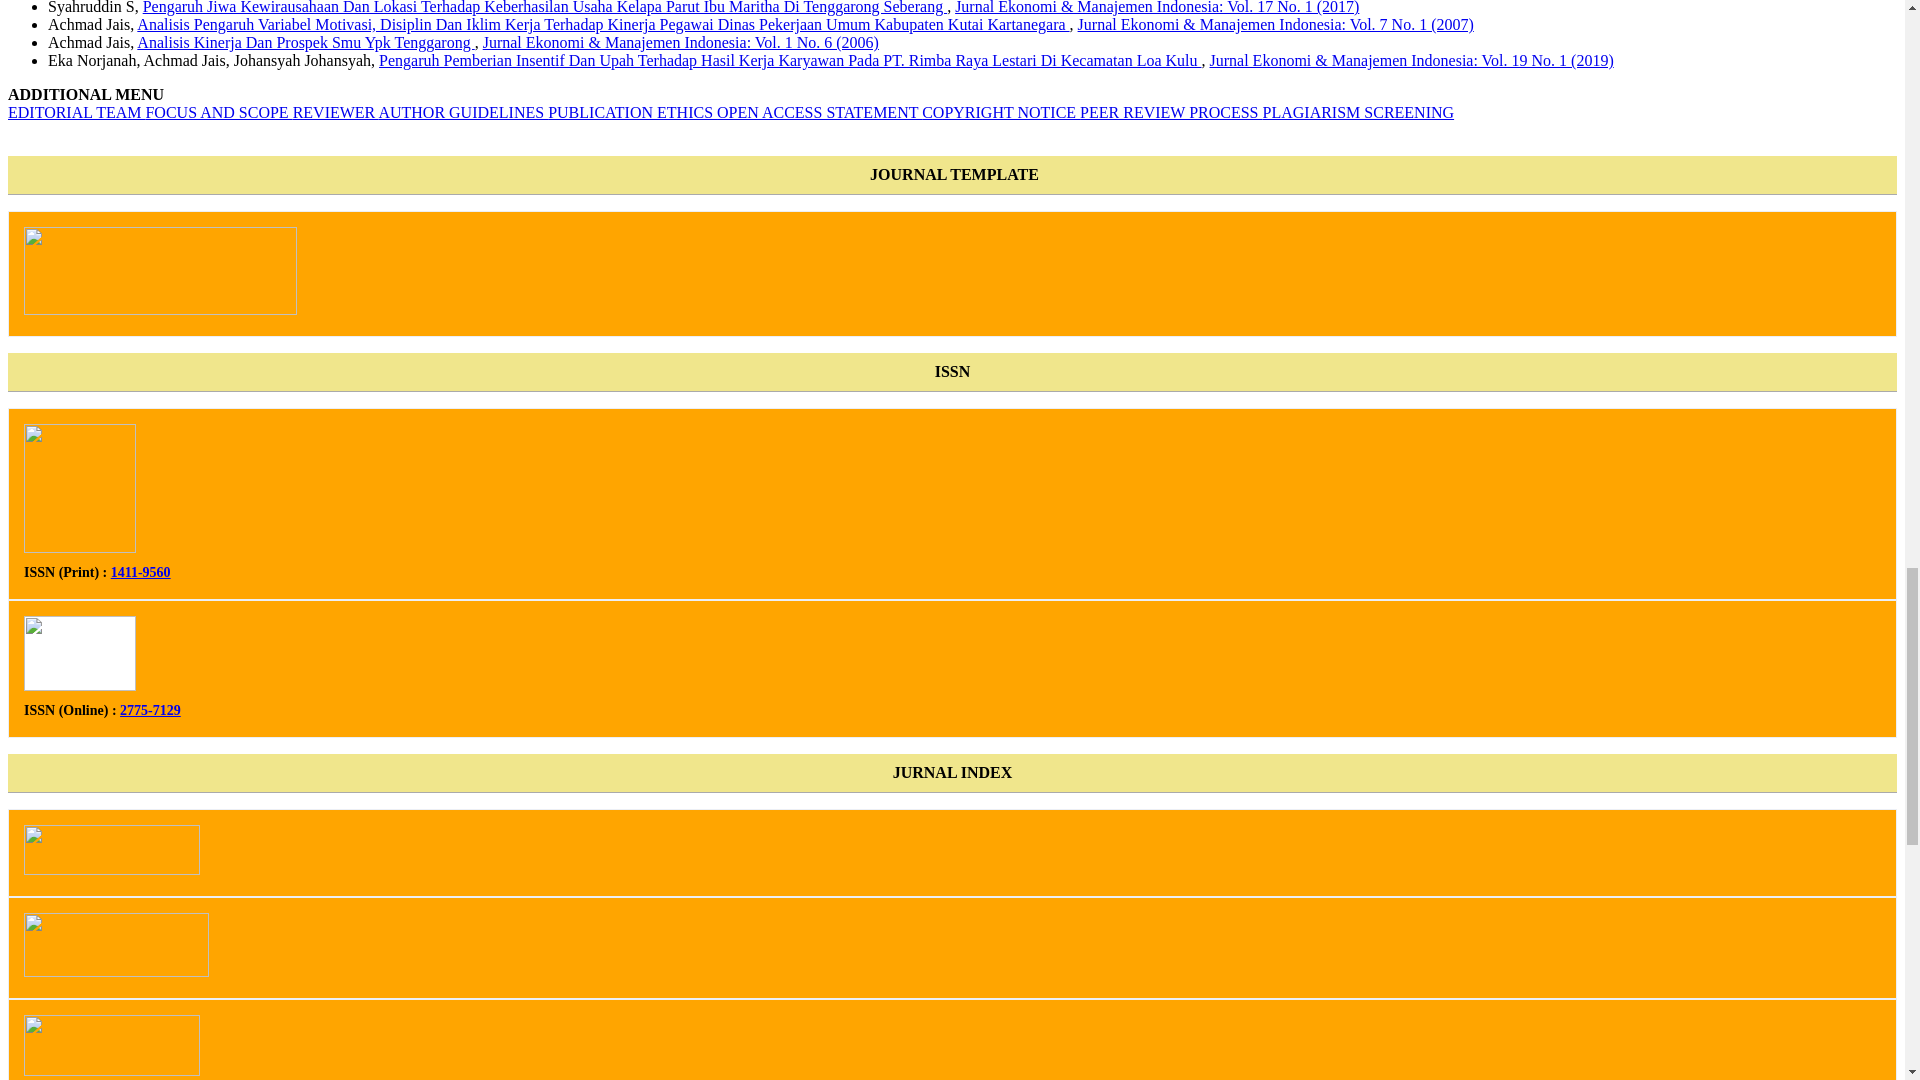 This screenshot has width=1920, height=1080. Describe the element at coordinates (1000, 112) in the screenshot. I see `COPYRIGHT NOTICE` at that location.